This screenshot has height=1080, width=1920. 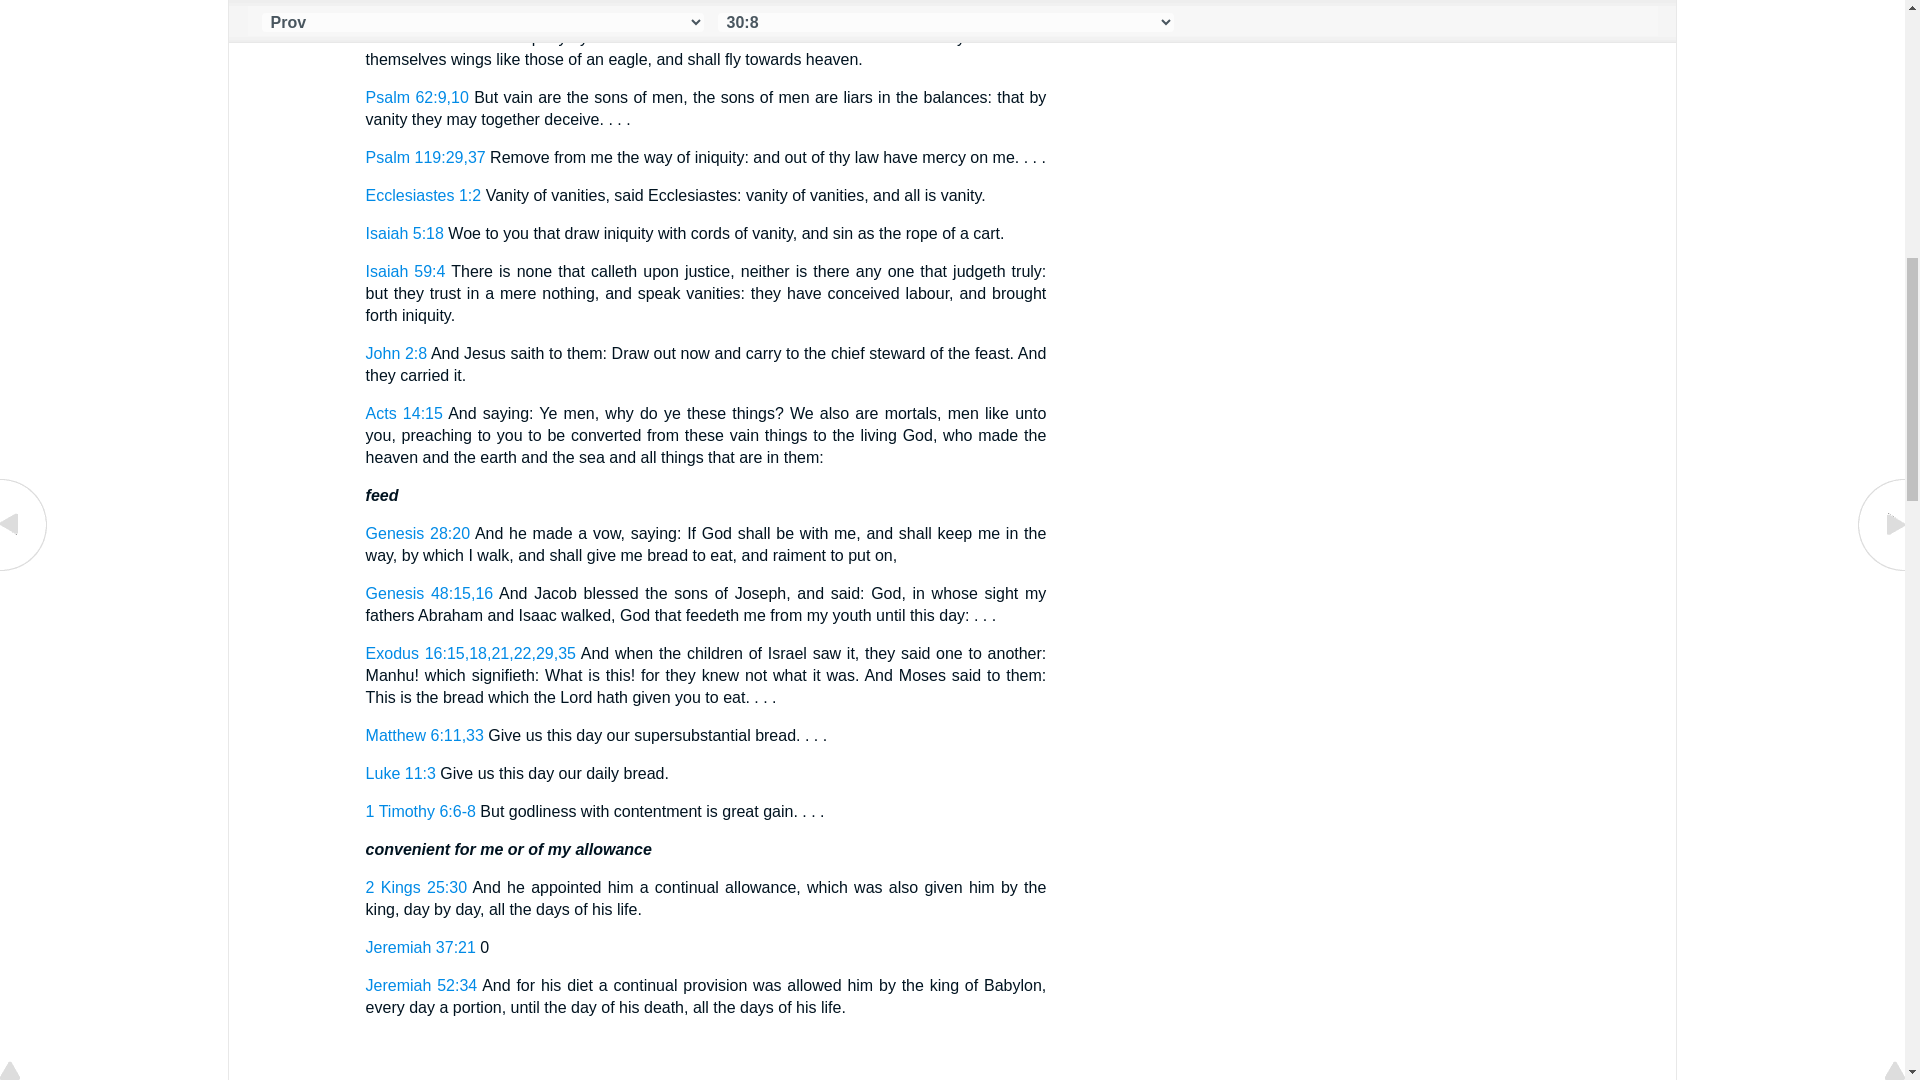 What do you see at coordinates (406, 271) in the screenshot?
I see `Isaiah 59:4` at bounding box center [406, 271].